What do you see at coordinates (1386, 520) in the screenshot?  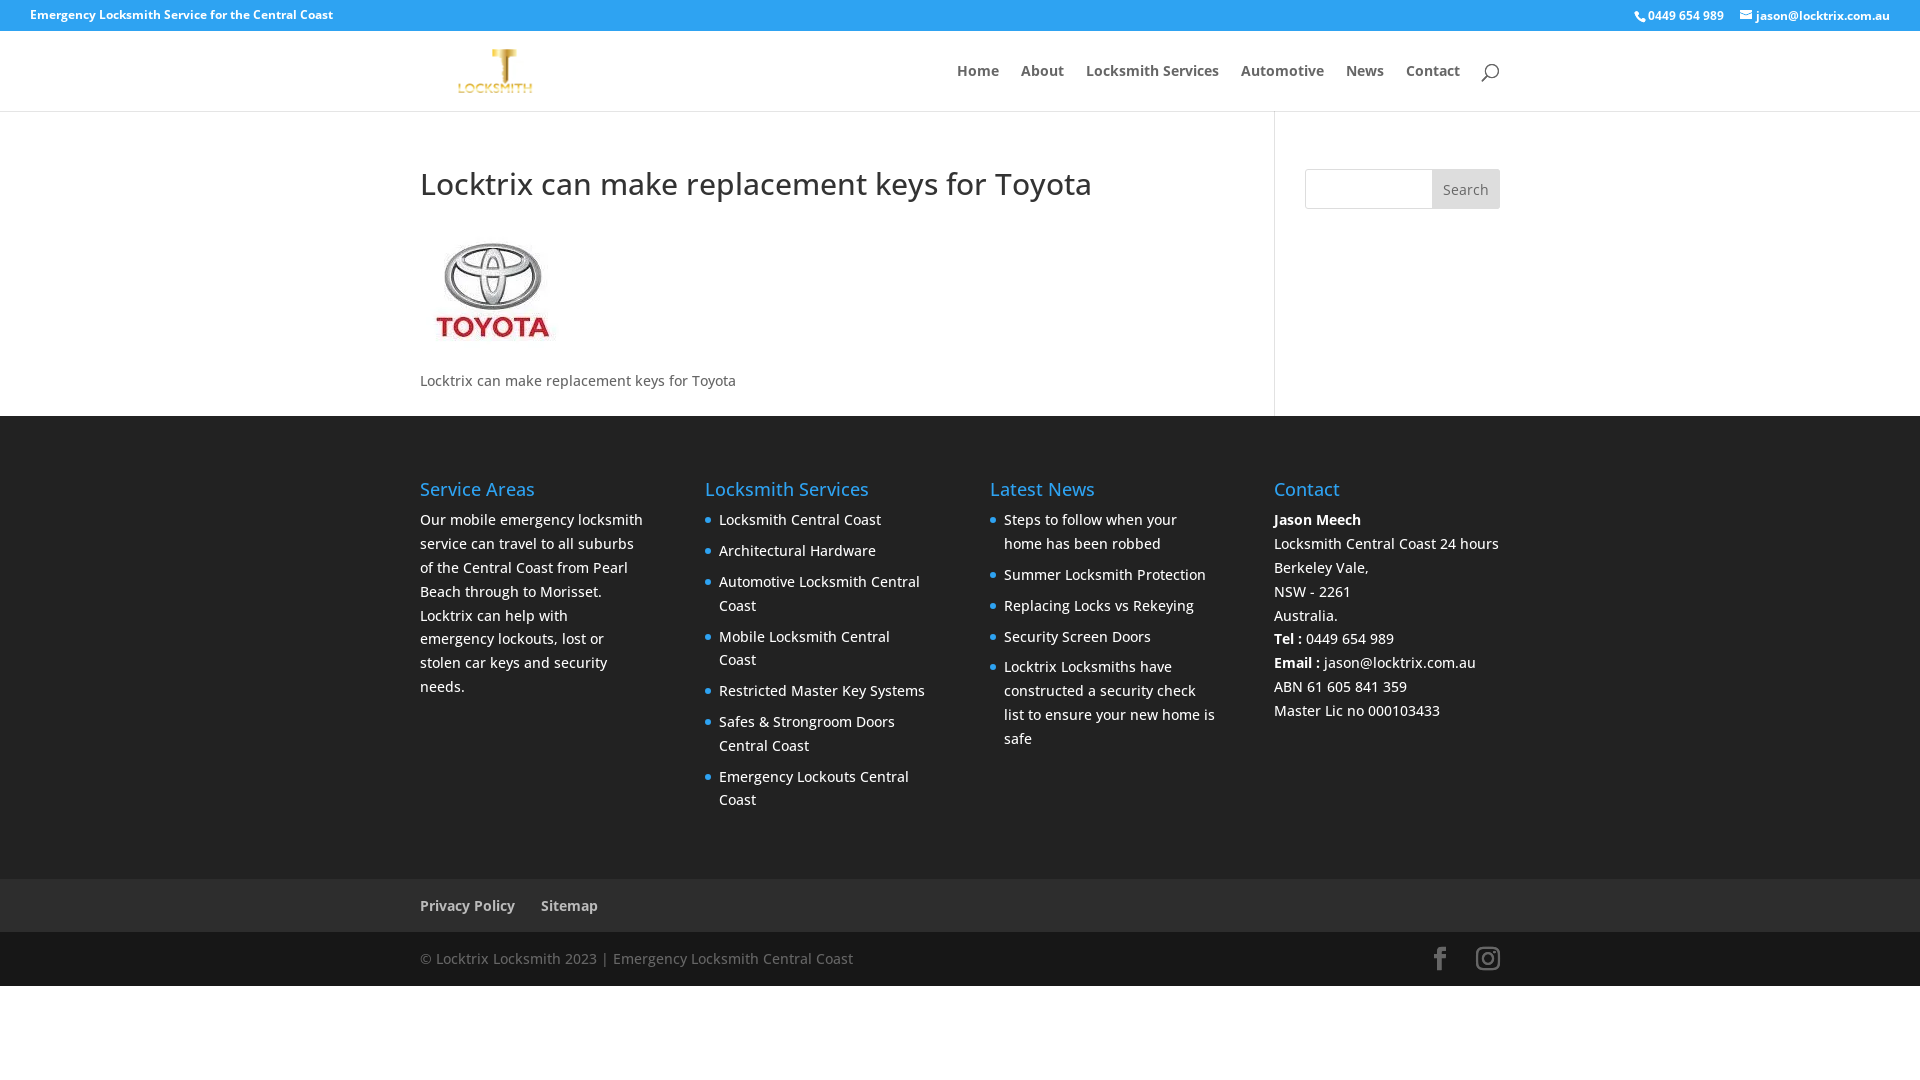 I see `Jason Meech` at bounding box center [1386, 520].